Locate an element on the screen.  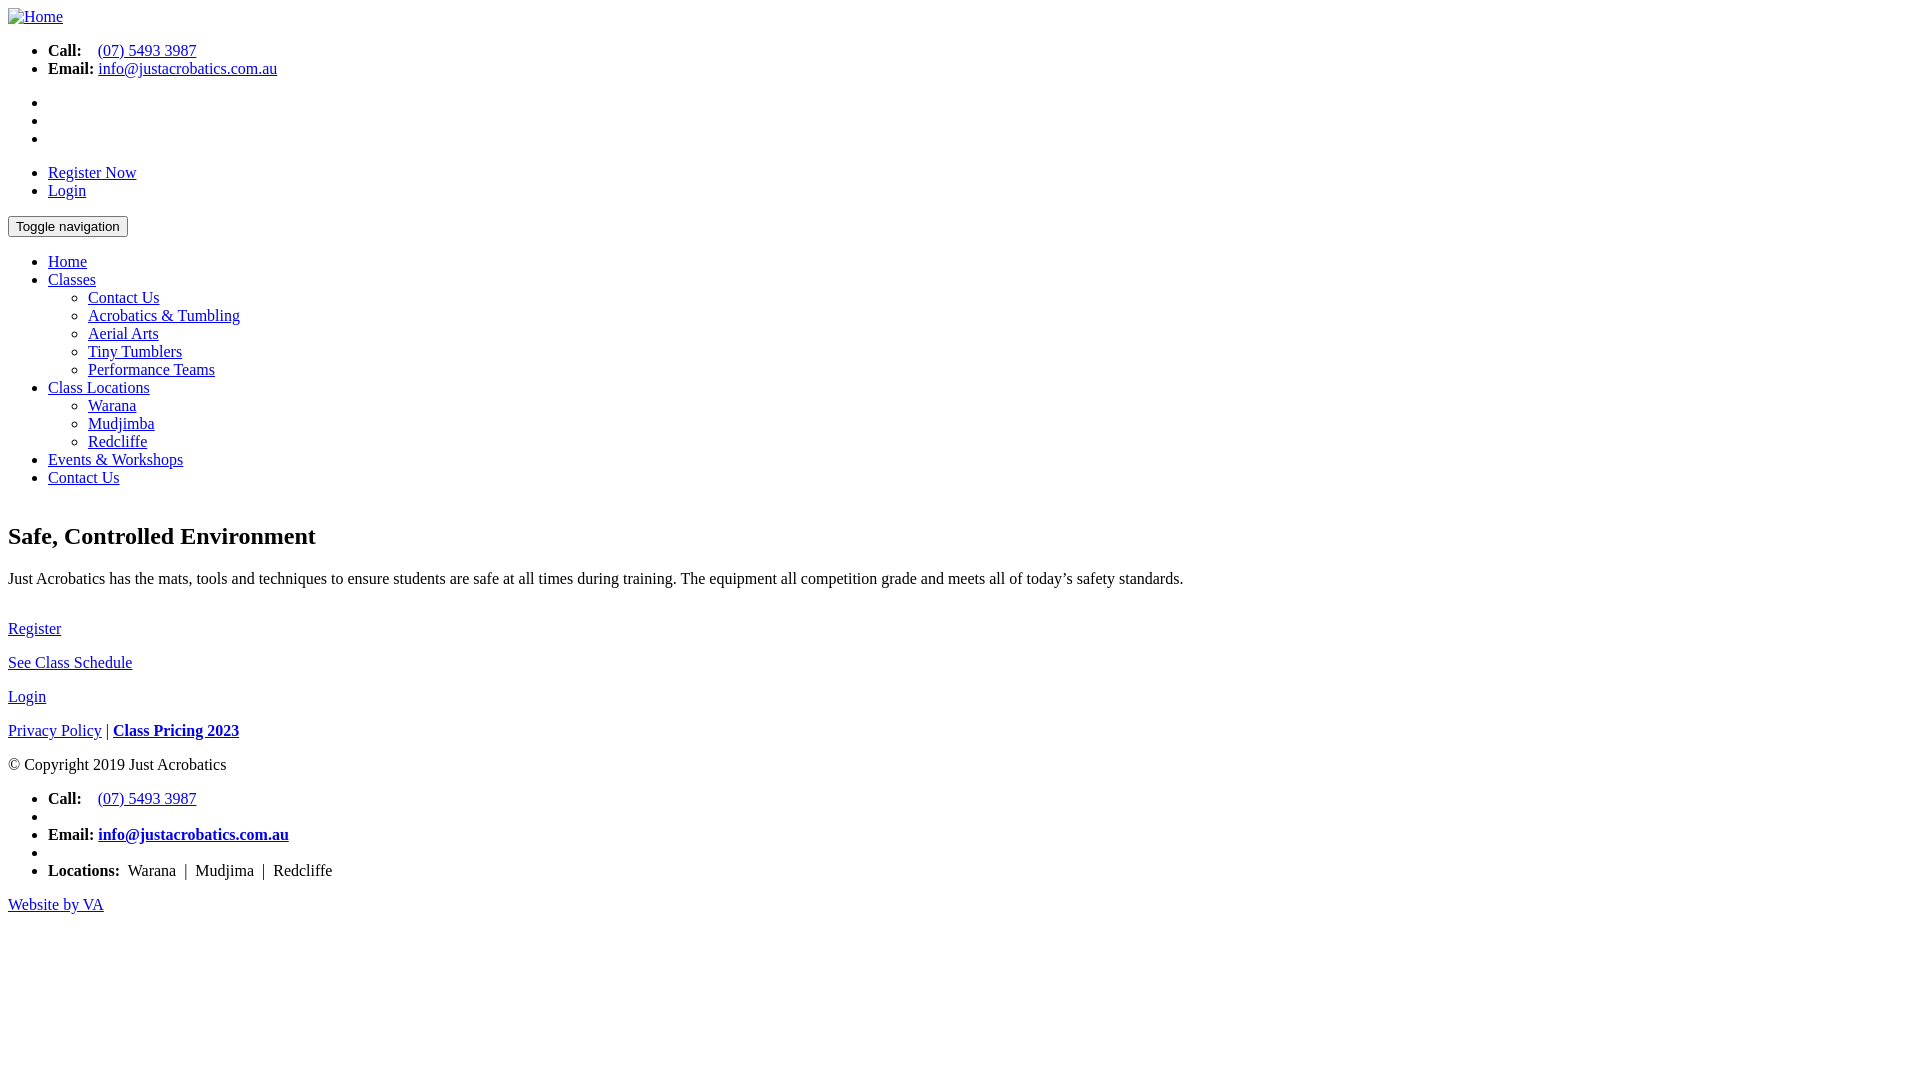
Skip to main content is located at coordinates (74, 8).